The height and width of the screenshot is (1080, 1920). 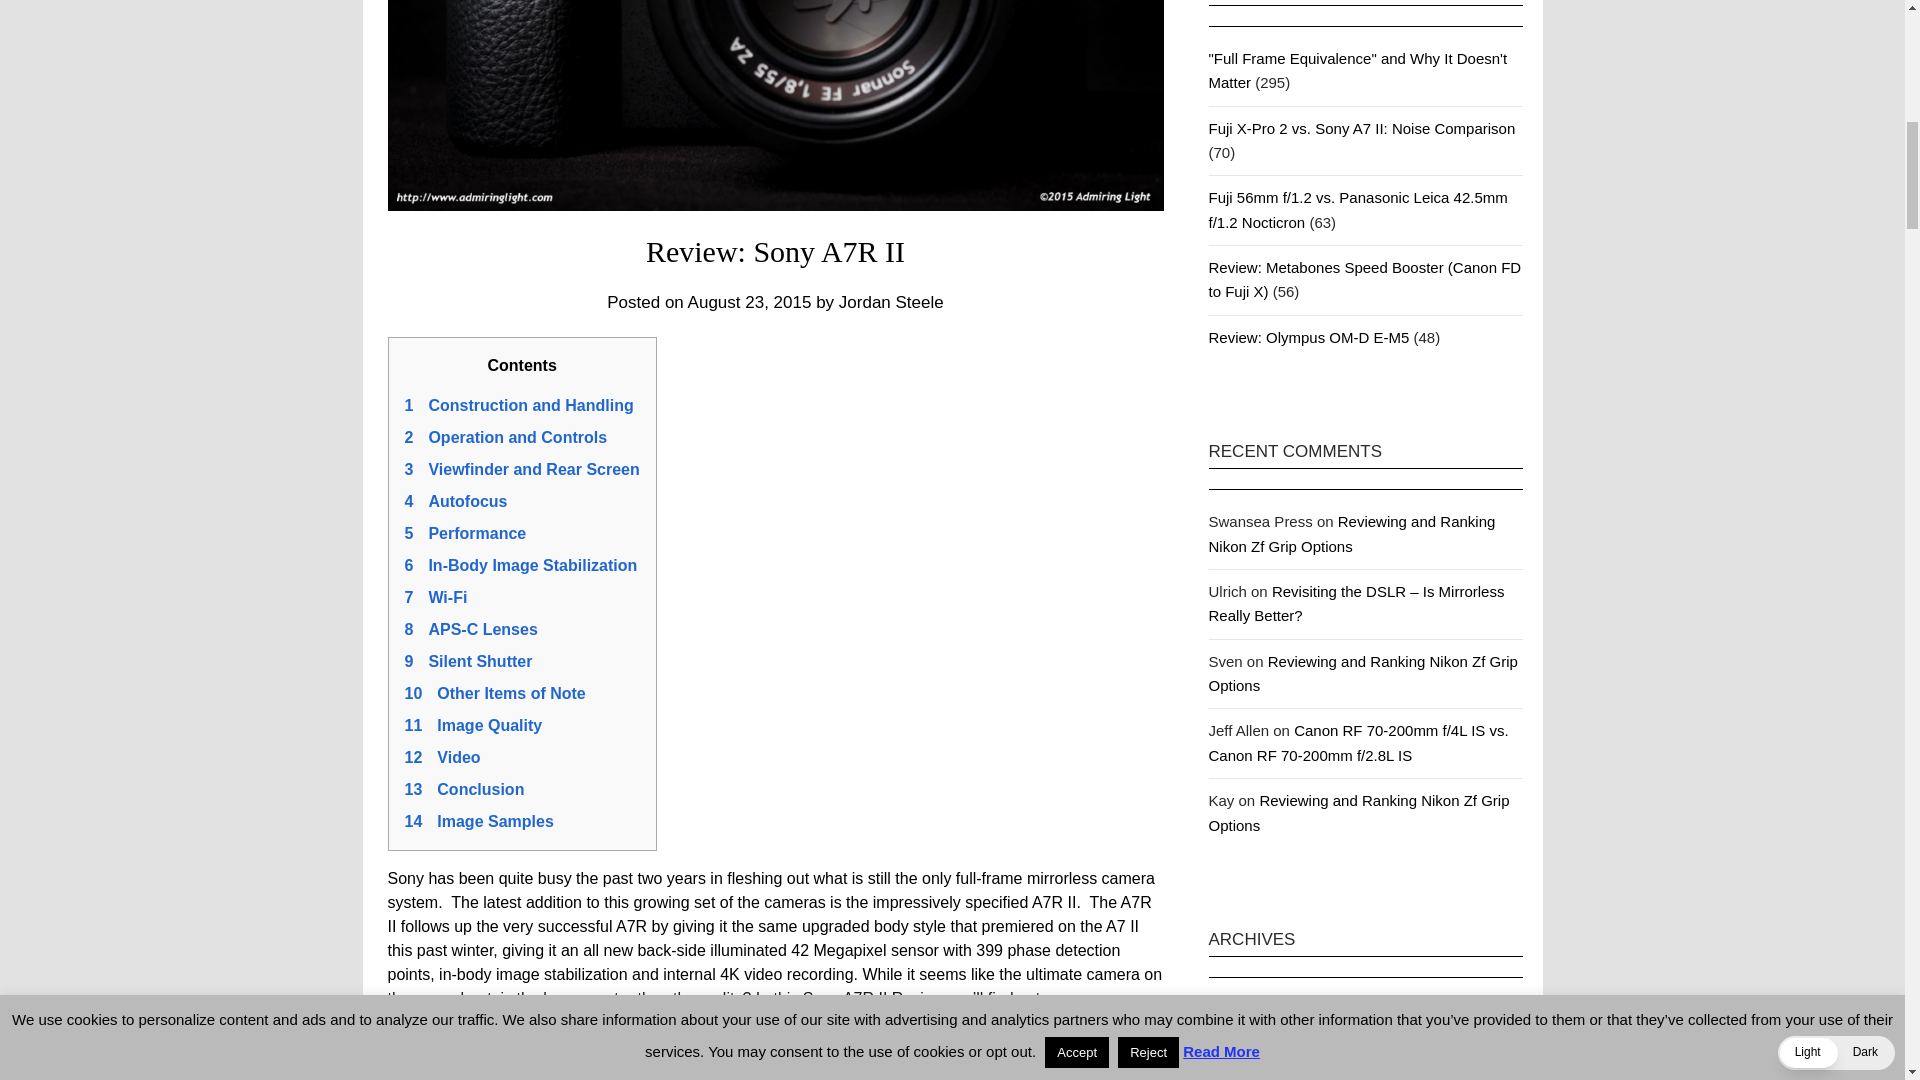 What do you see at coordinates (892, 302) in the screenshot?
I see `Jordan Steele` at bounding box center [892, 302].